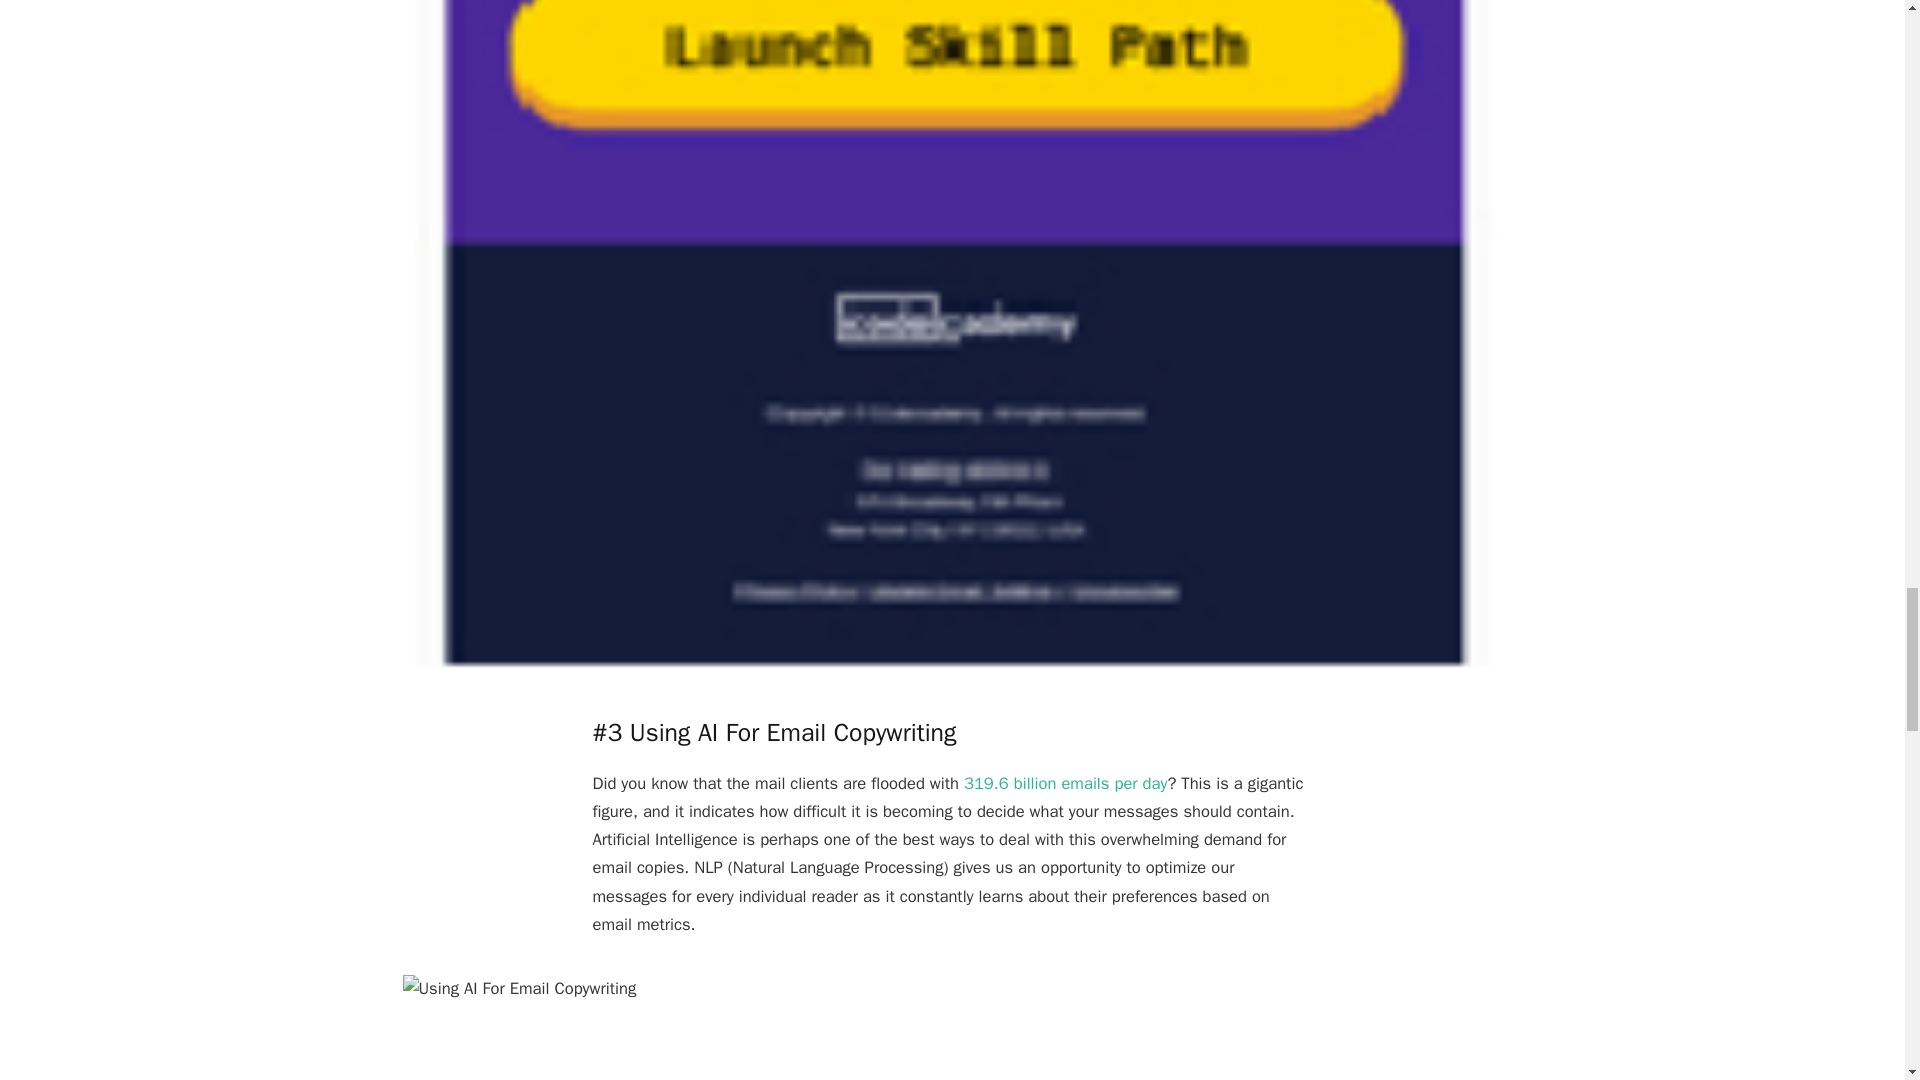  What do you see at coordinates (1065, 783) in the screenshot?
I see `319.6 billion emails per day` at bounding box center [1065, 783].